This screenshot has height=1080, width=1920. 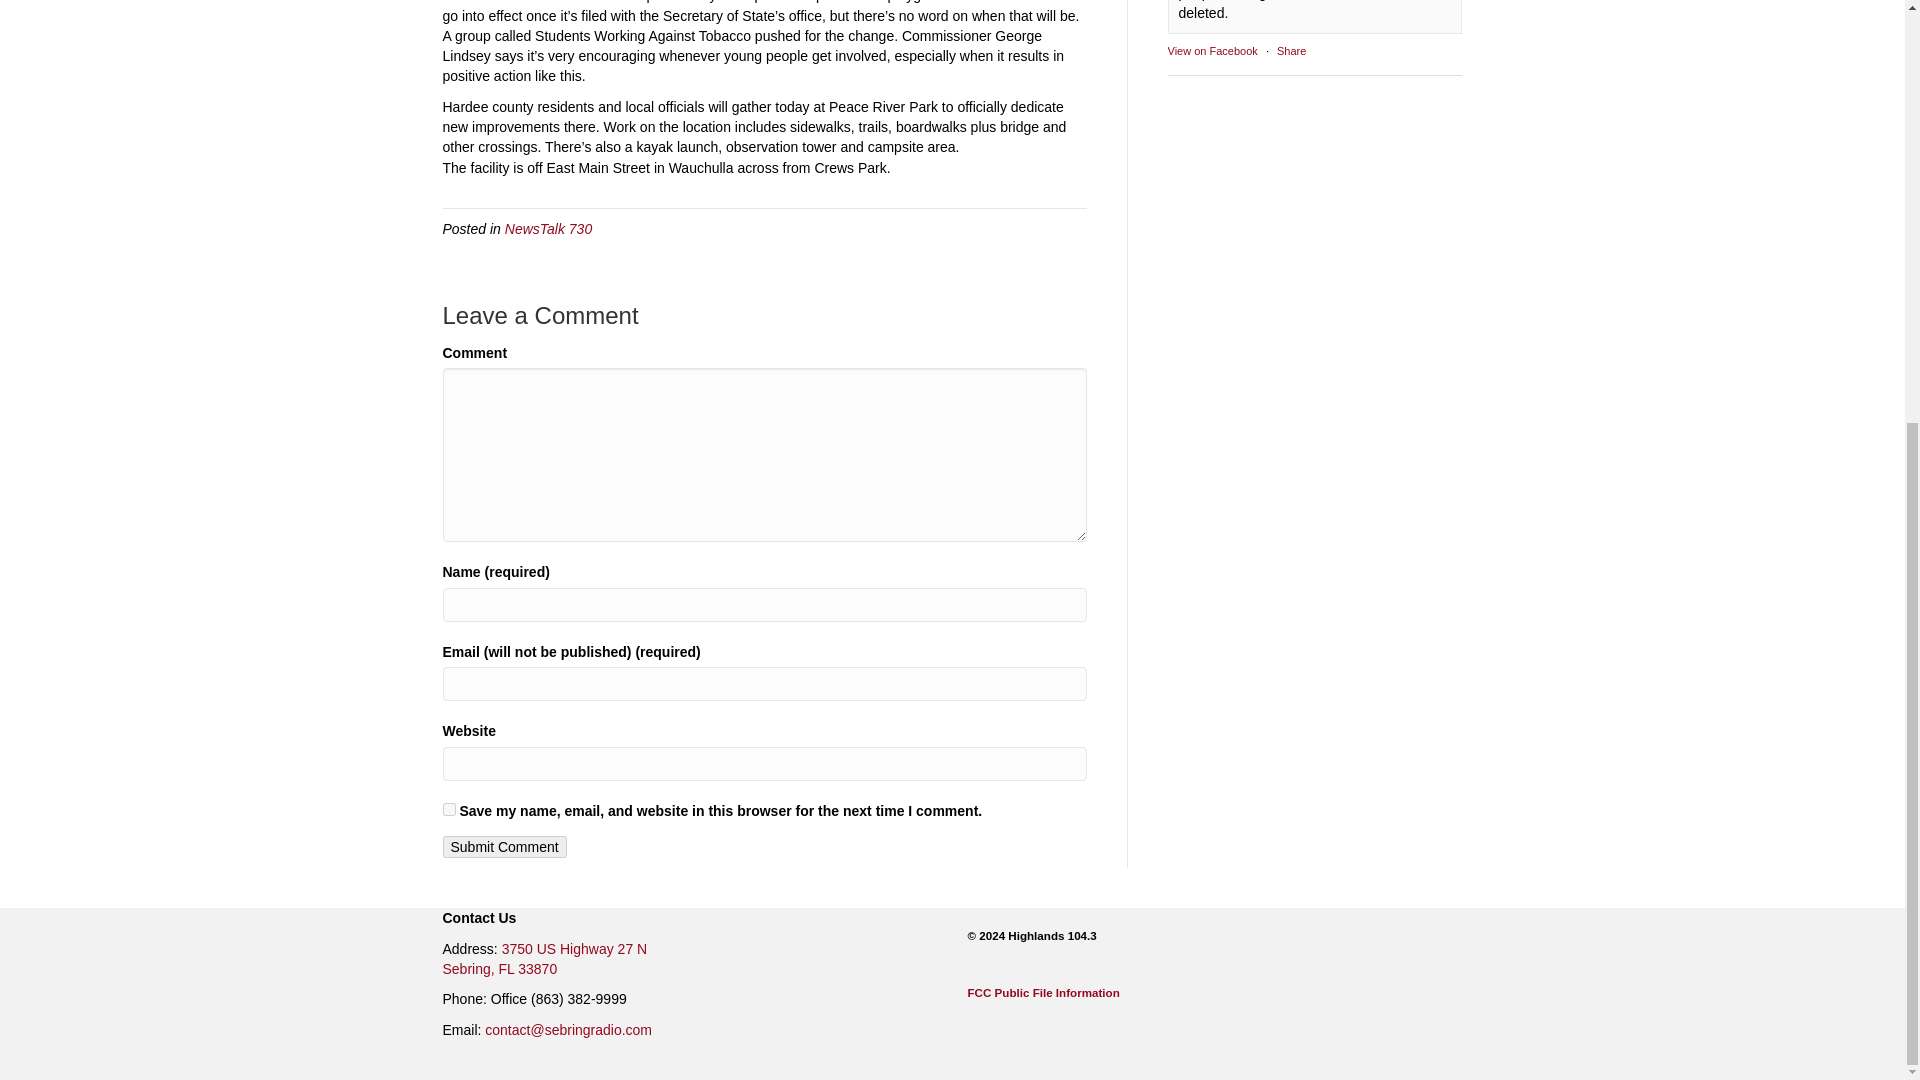 What do you see at coordinates (1290, 51) in the screenshot?
I see `View on Facebook` at bounding box center [1290, 51].